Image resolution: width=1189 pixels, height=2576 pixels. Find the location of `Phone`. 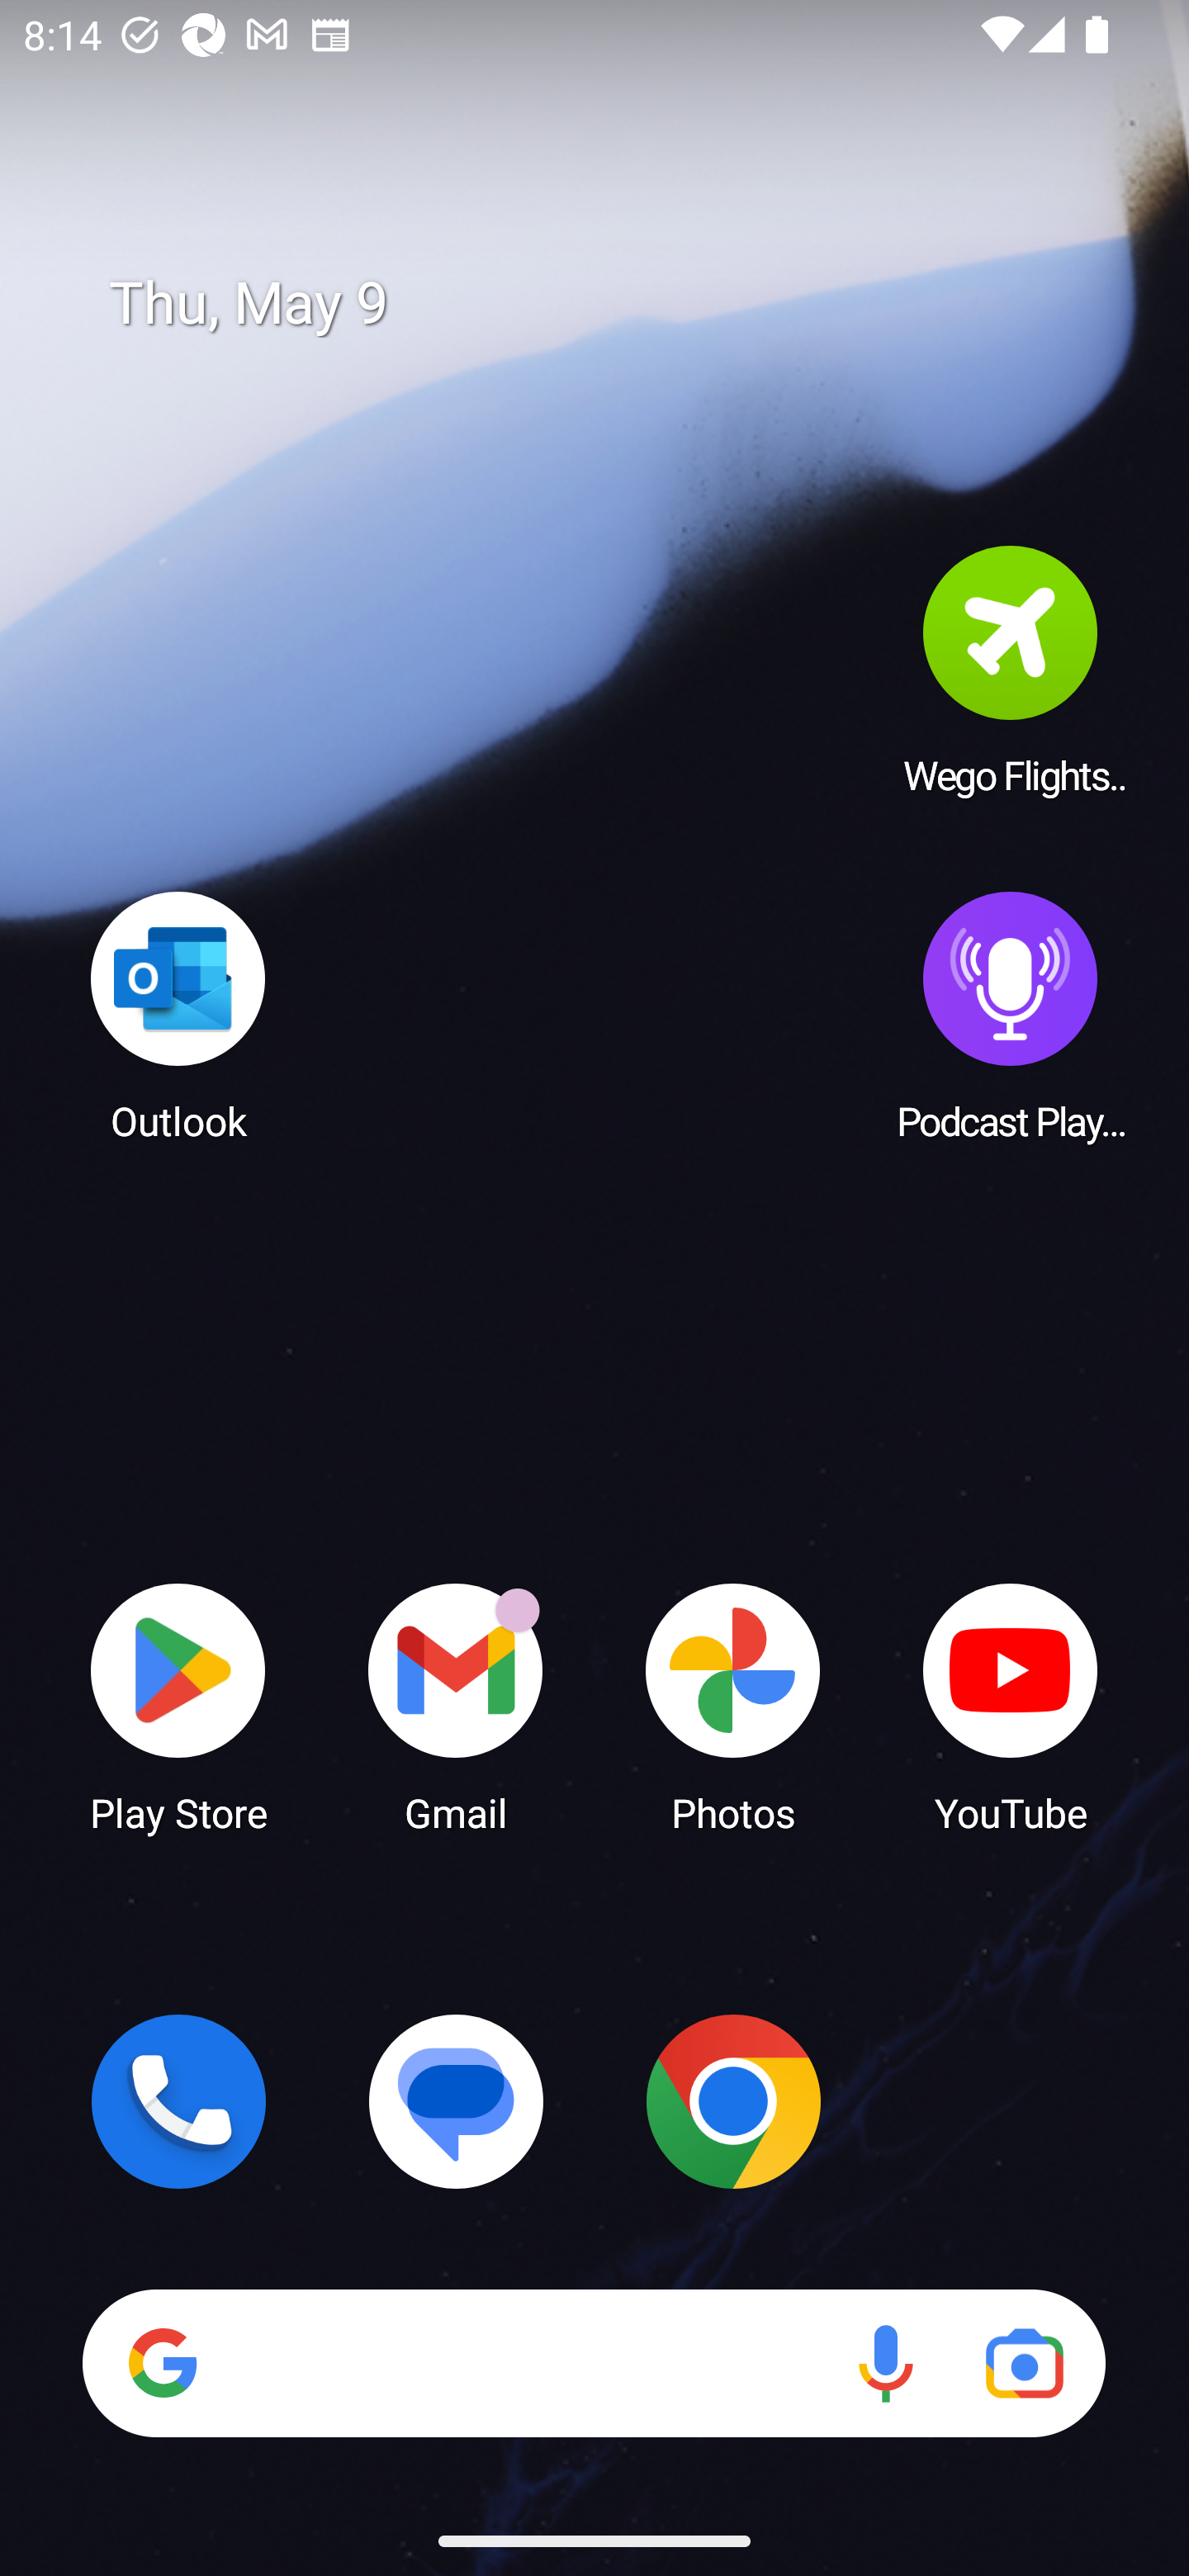

Phone is located at coordinates (178, 2101).